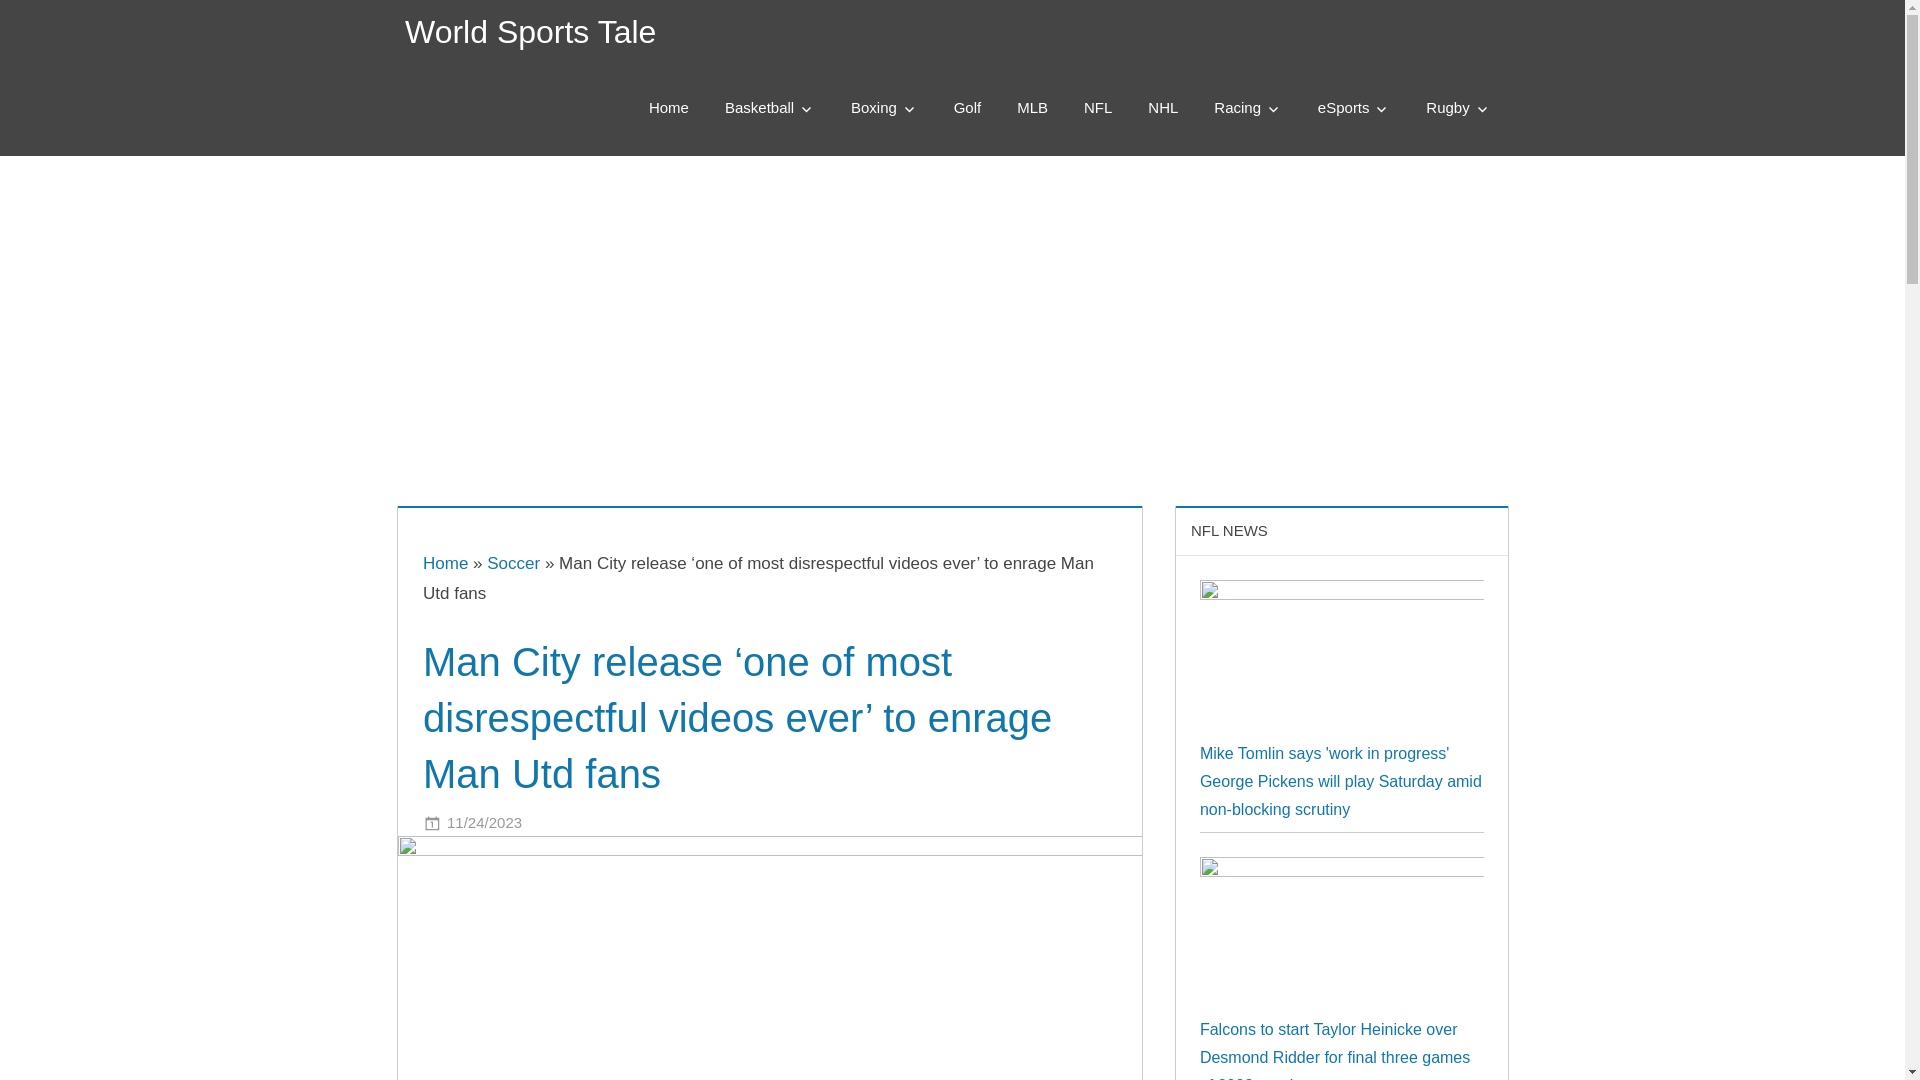  Describe the element at coordinates (1163, 108) in the screenshot. I see `NHL` at that location.